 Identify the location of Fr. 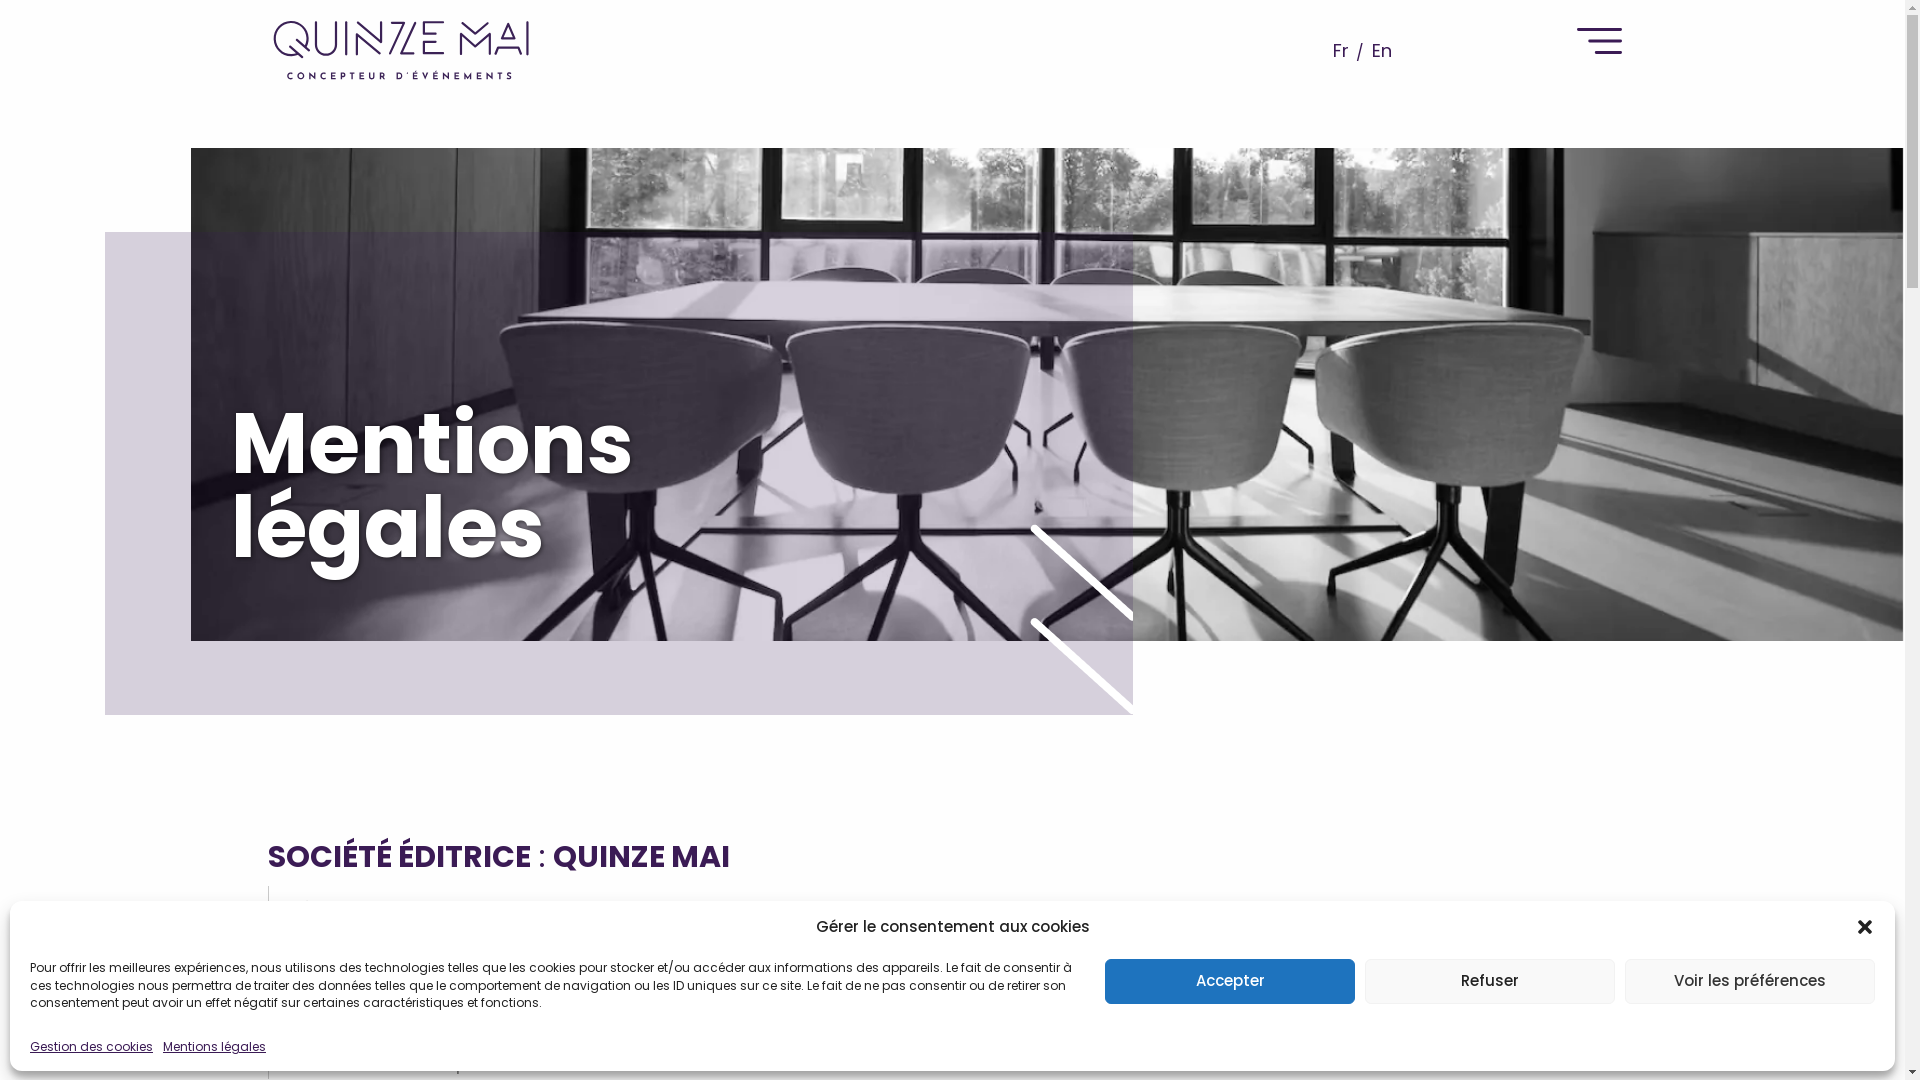
(1341, 50).